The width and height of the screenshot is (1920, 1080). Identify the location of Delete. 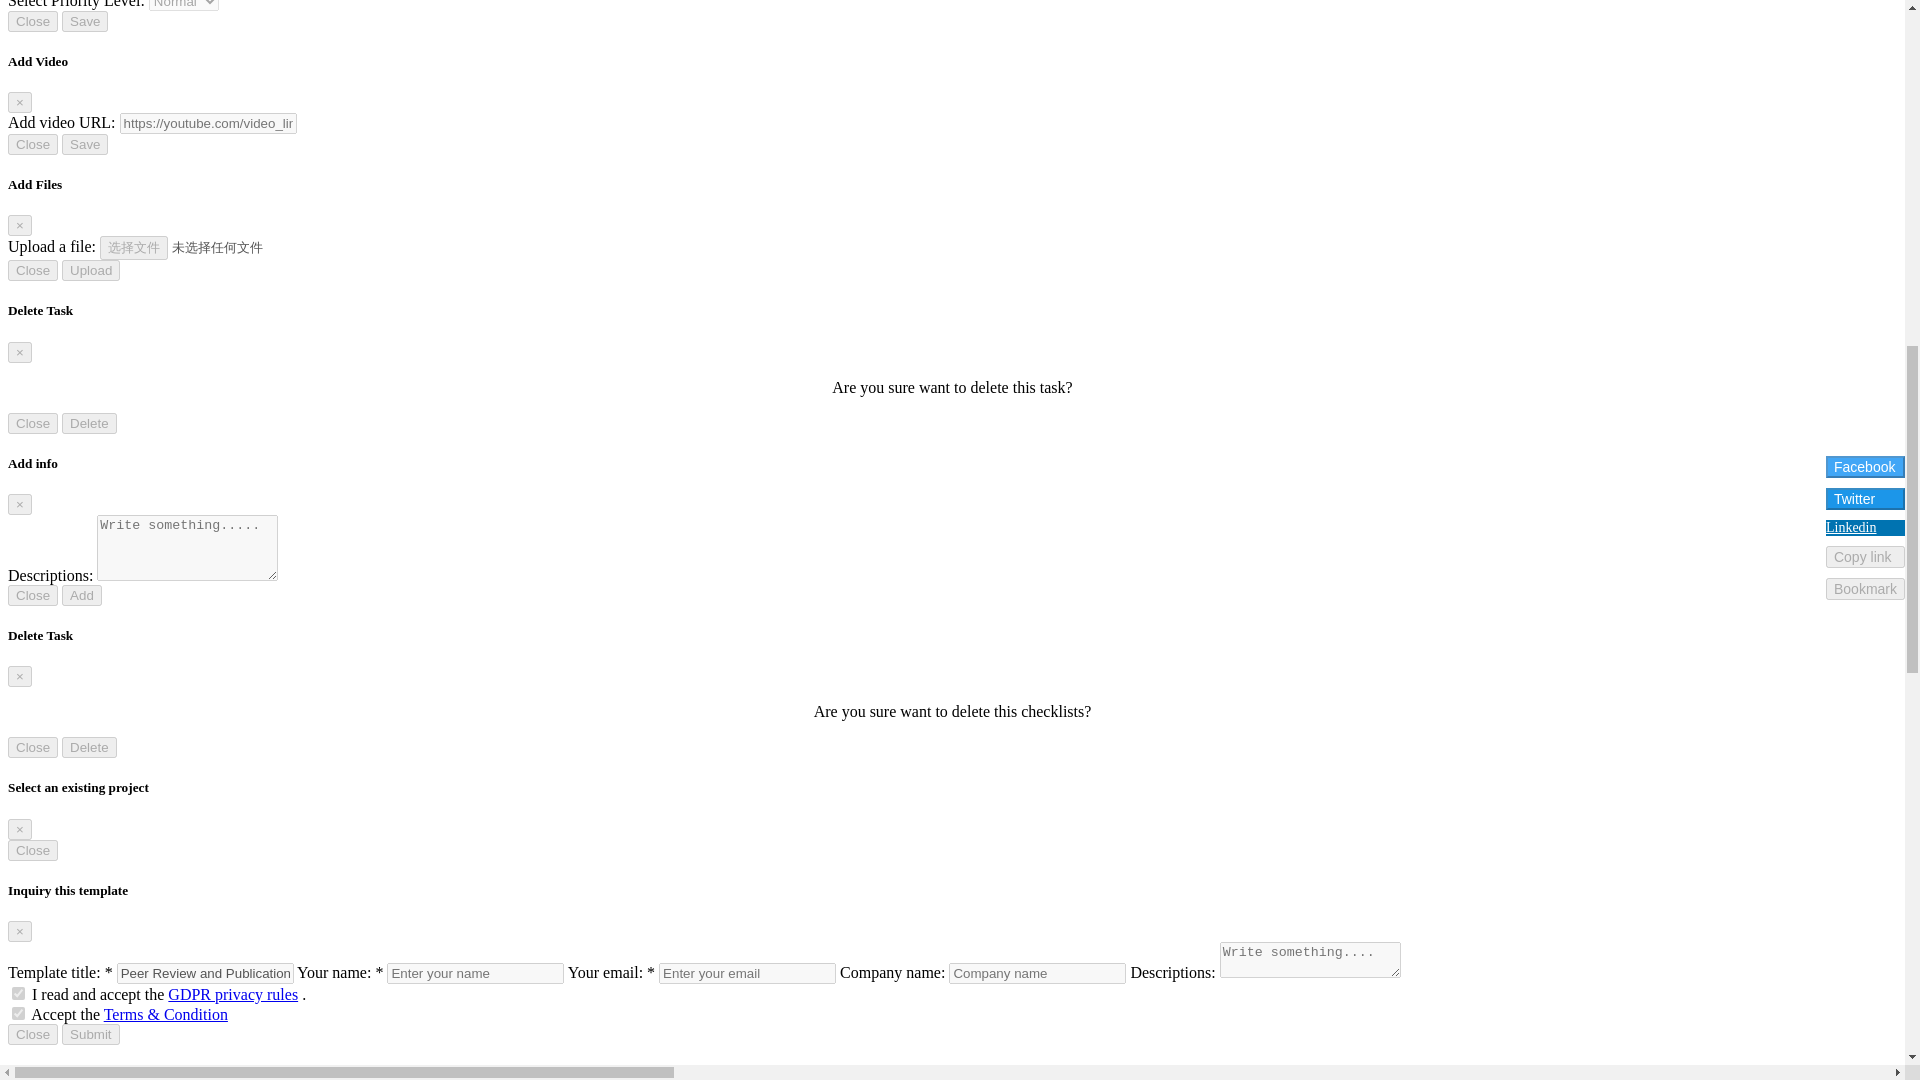
(89, 747).